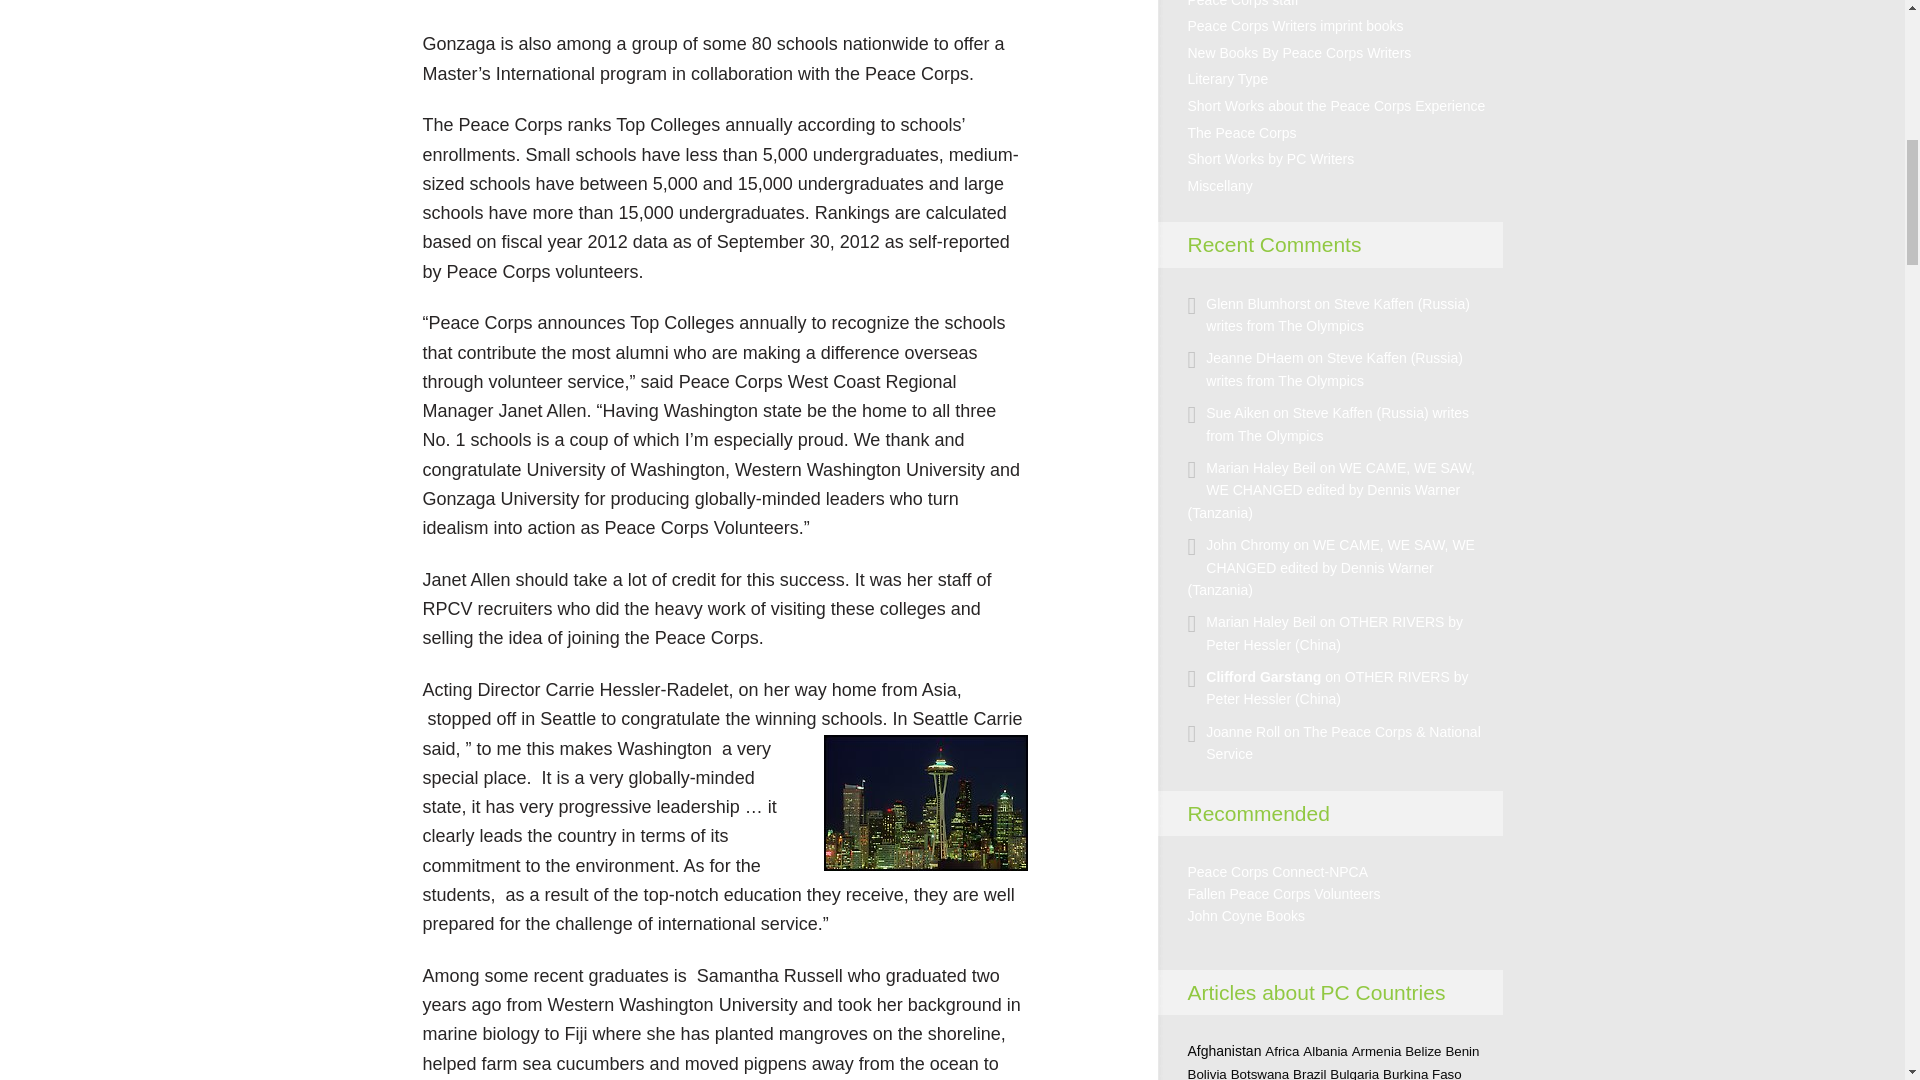 This screenshot has height=1080, width=1920. I want to click on 12 topics, so click(1207, 1074).